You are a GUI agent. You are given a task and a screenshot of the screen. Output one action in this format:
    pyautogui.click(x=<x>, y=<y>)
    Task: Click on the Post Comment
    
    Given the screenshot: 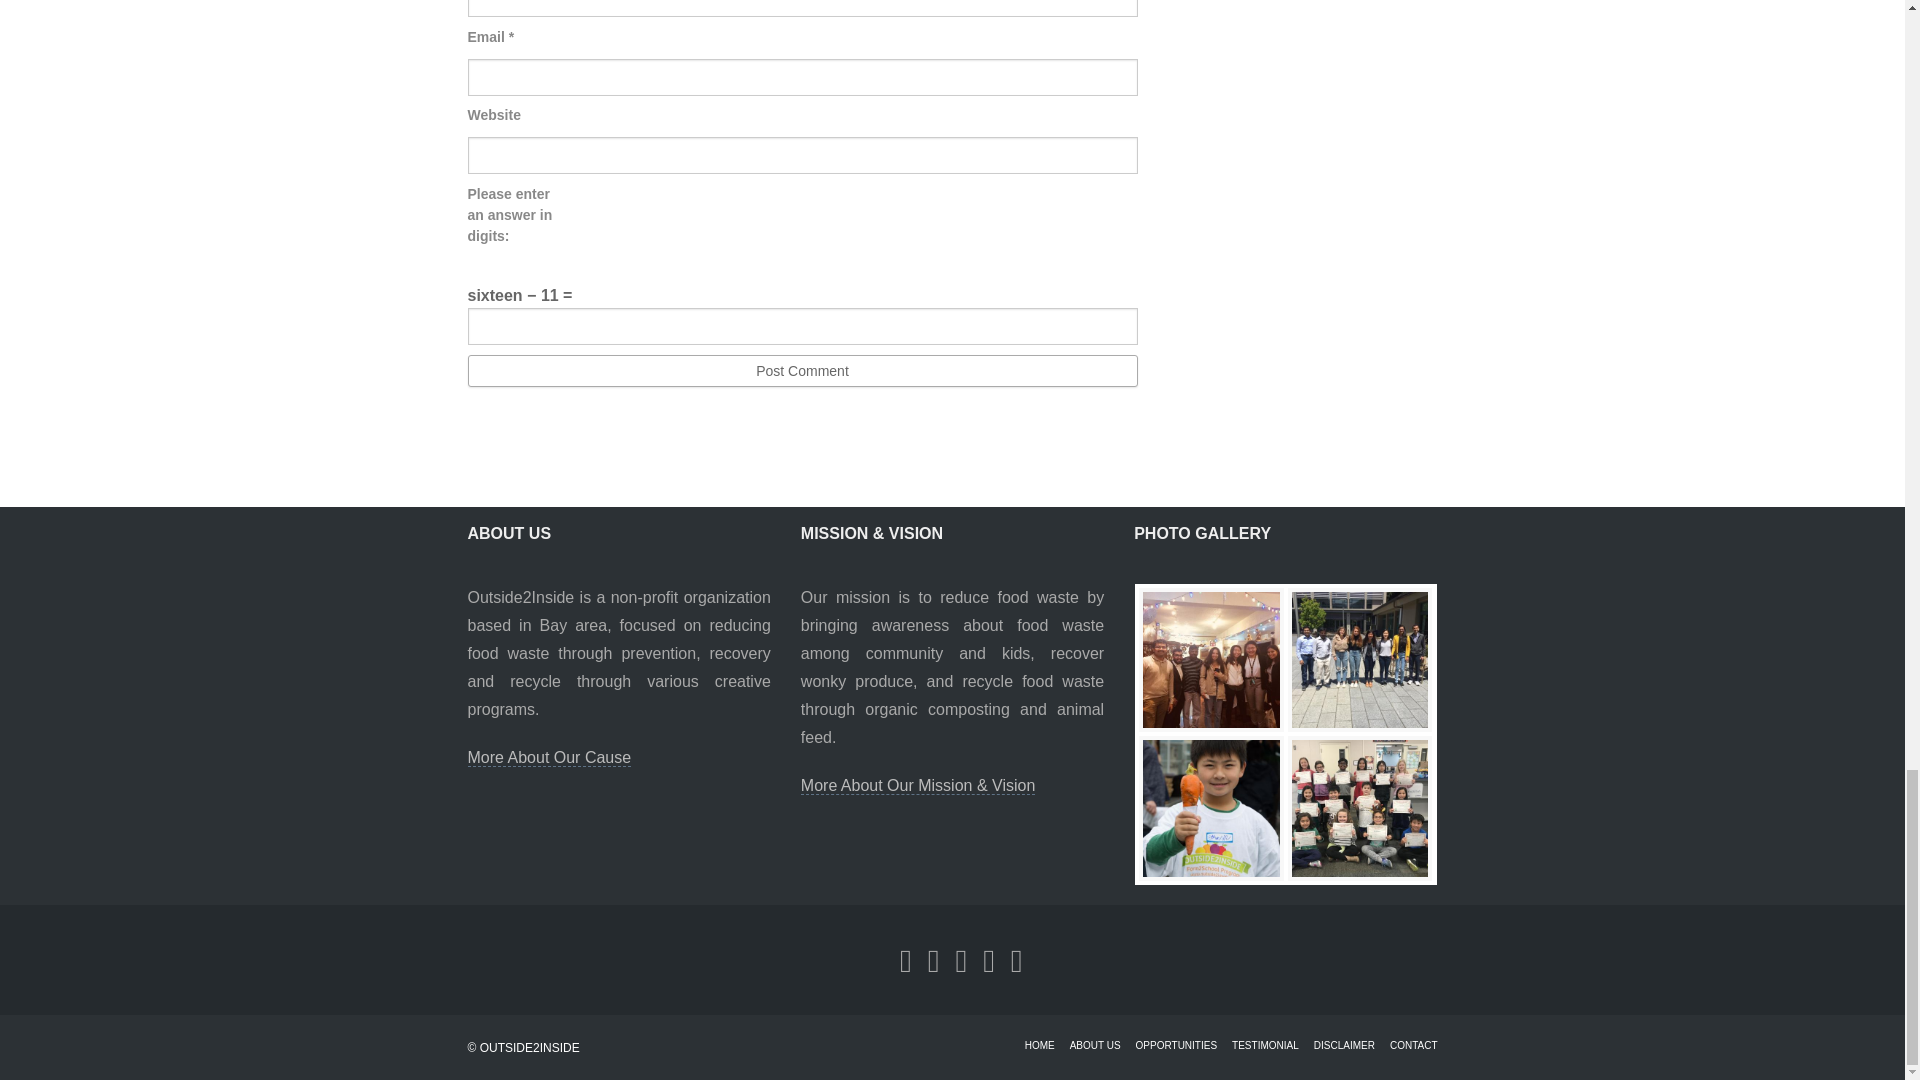 What is the action you would take?
    pyautogui.click(x=803, y=370)
    